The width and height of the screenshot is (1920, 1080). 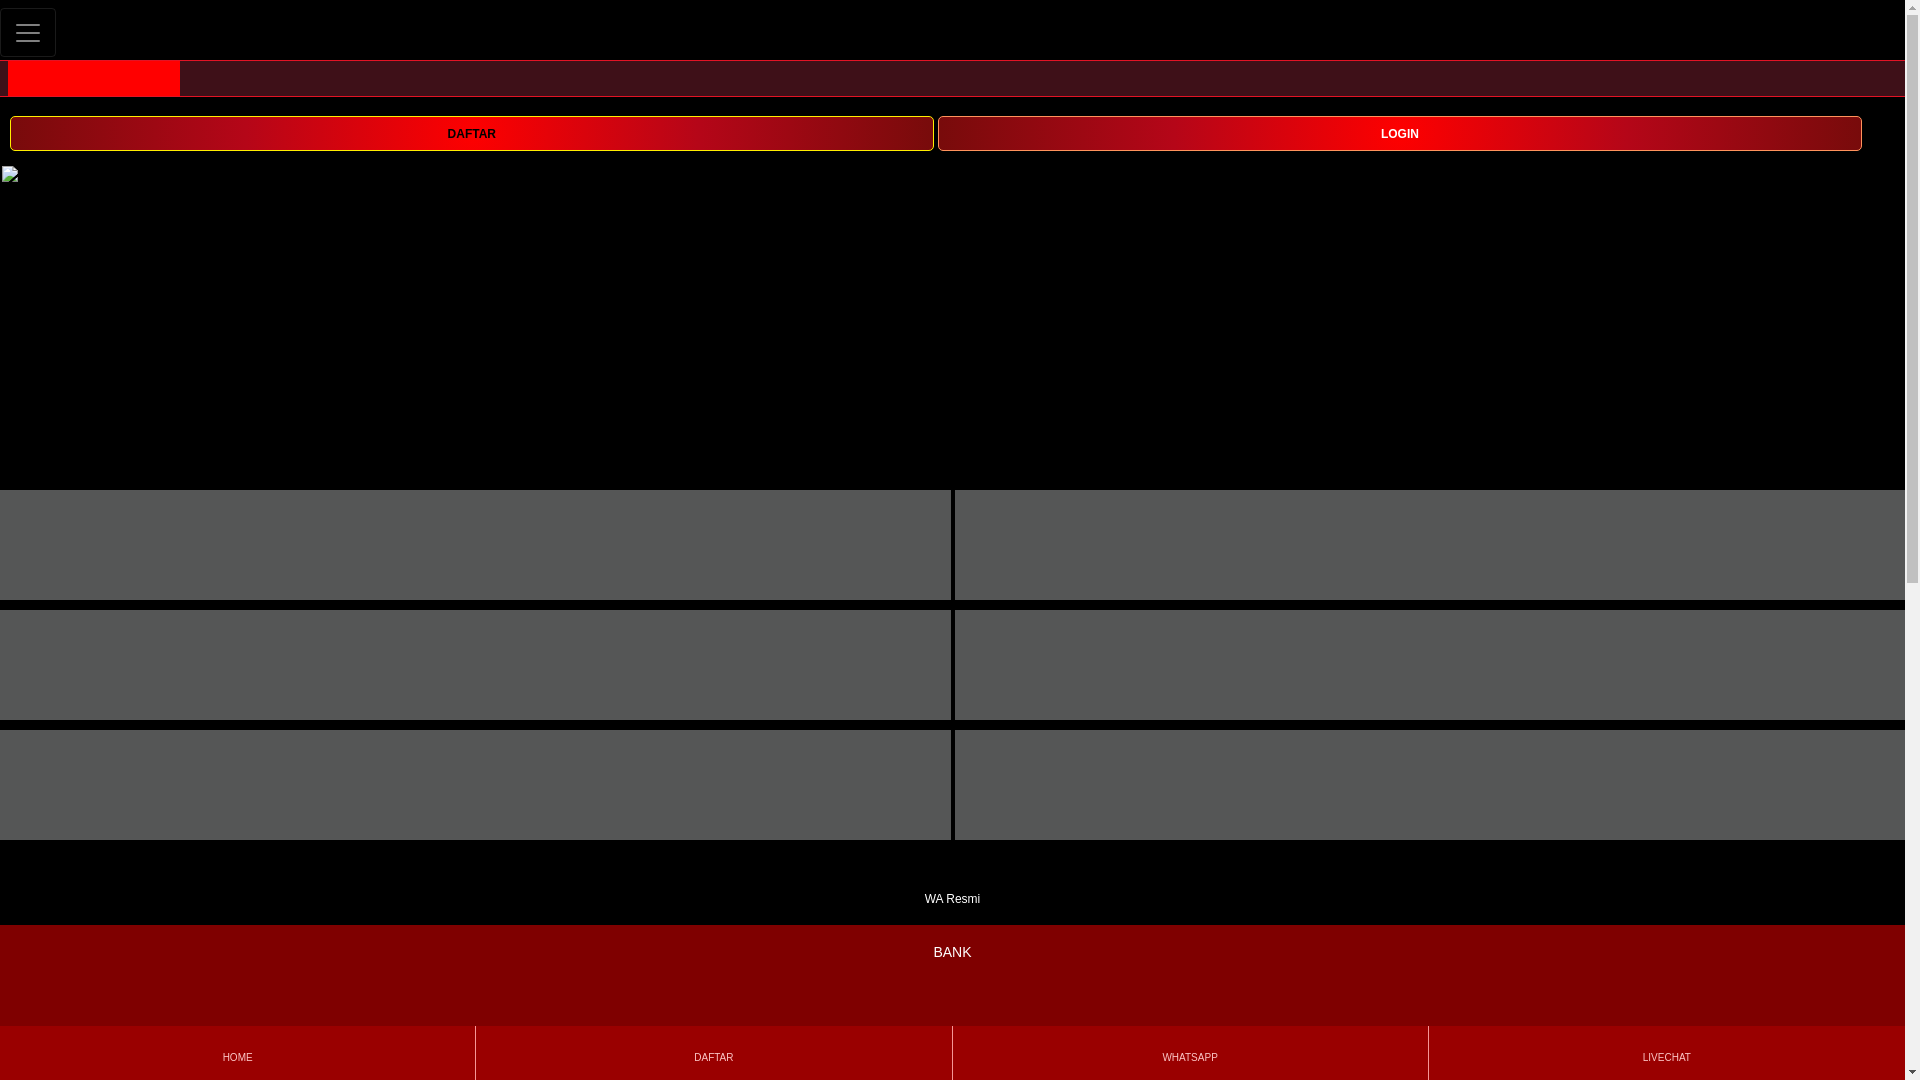 I want to click on HOME, so click(x=236, y=1052).